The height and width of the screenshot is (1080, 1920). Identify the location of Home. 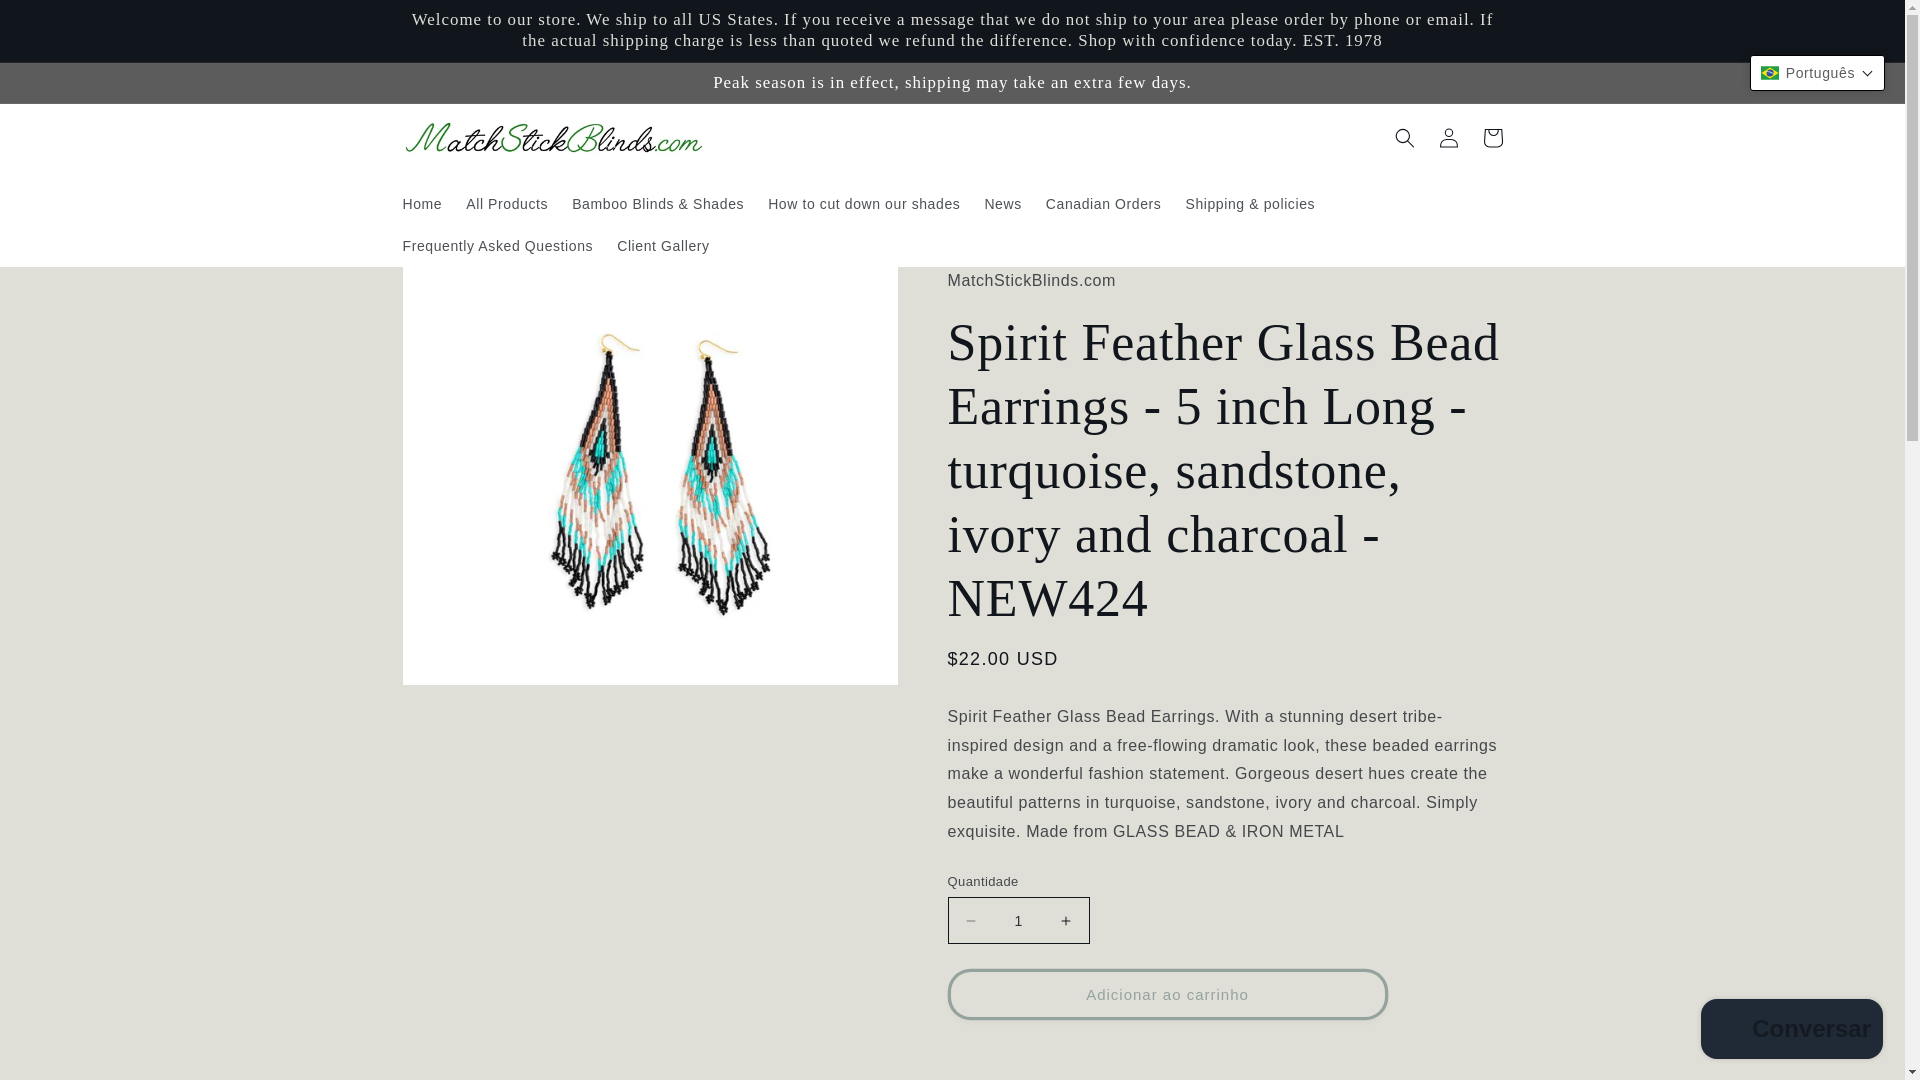
(421, 203).